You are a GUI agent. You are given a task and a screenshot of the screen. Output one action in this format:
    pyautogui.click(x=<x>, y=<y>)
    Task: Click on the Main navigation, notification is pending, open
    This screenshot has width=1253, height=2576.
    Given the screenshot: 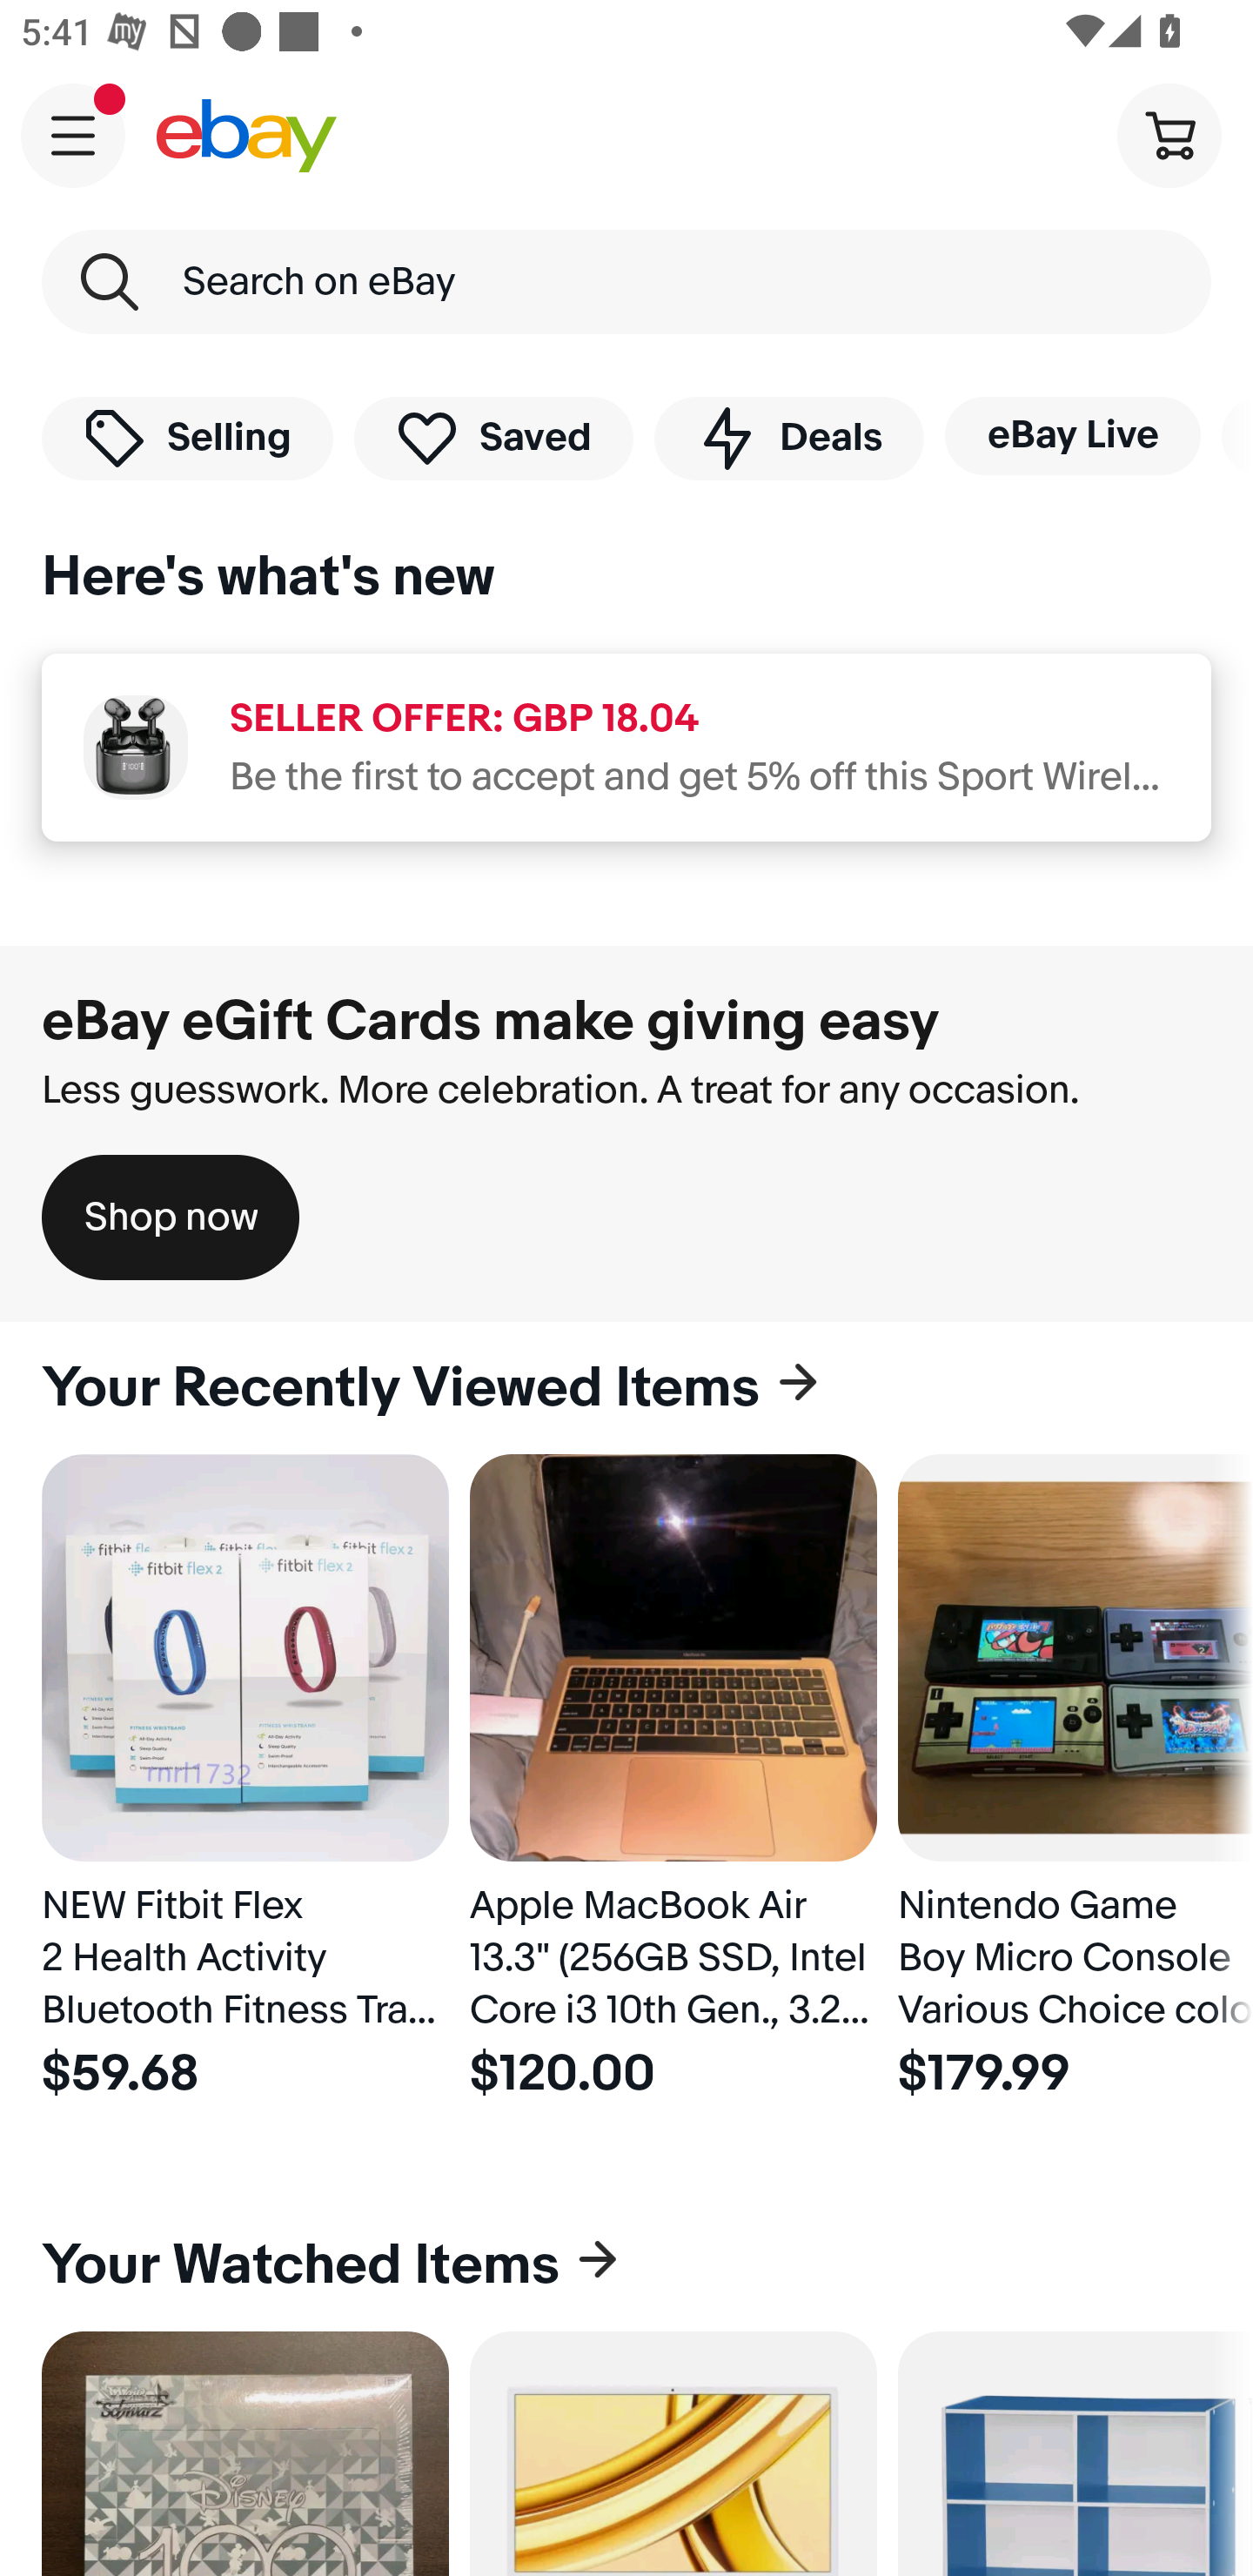 What is the action you would take?
    pyautogui.click(x=73, y=135)
    